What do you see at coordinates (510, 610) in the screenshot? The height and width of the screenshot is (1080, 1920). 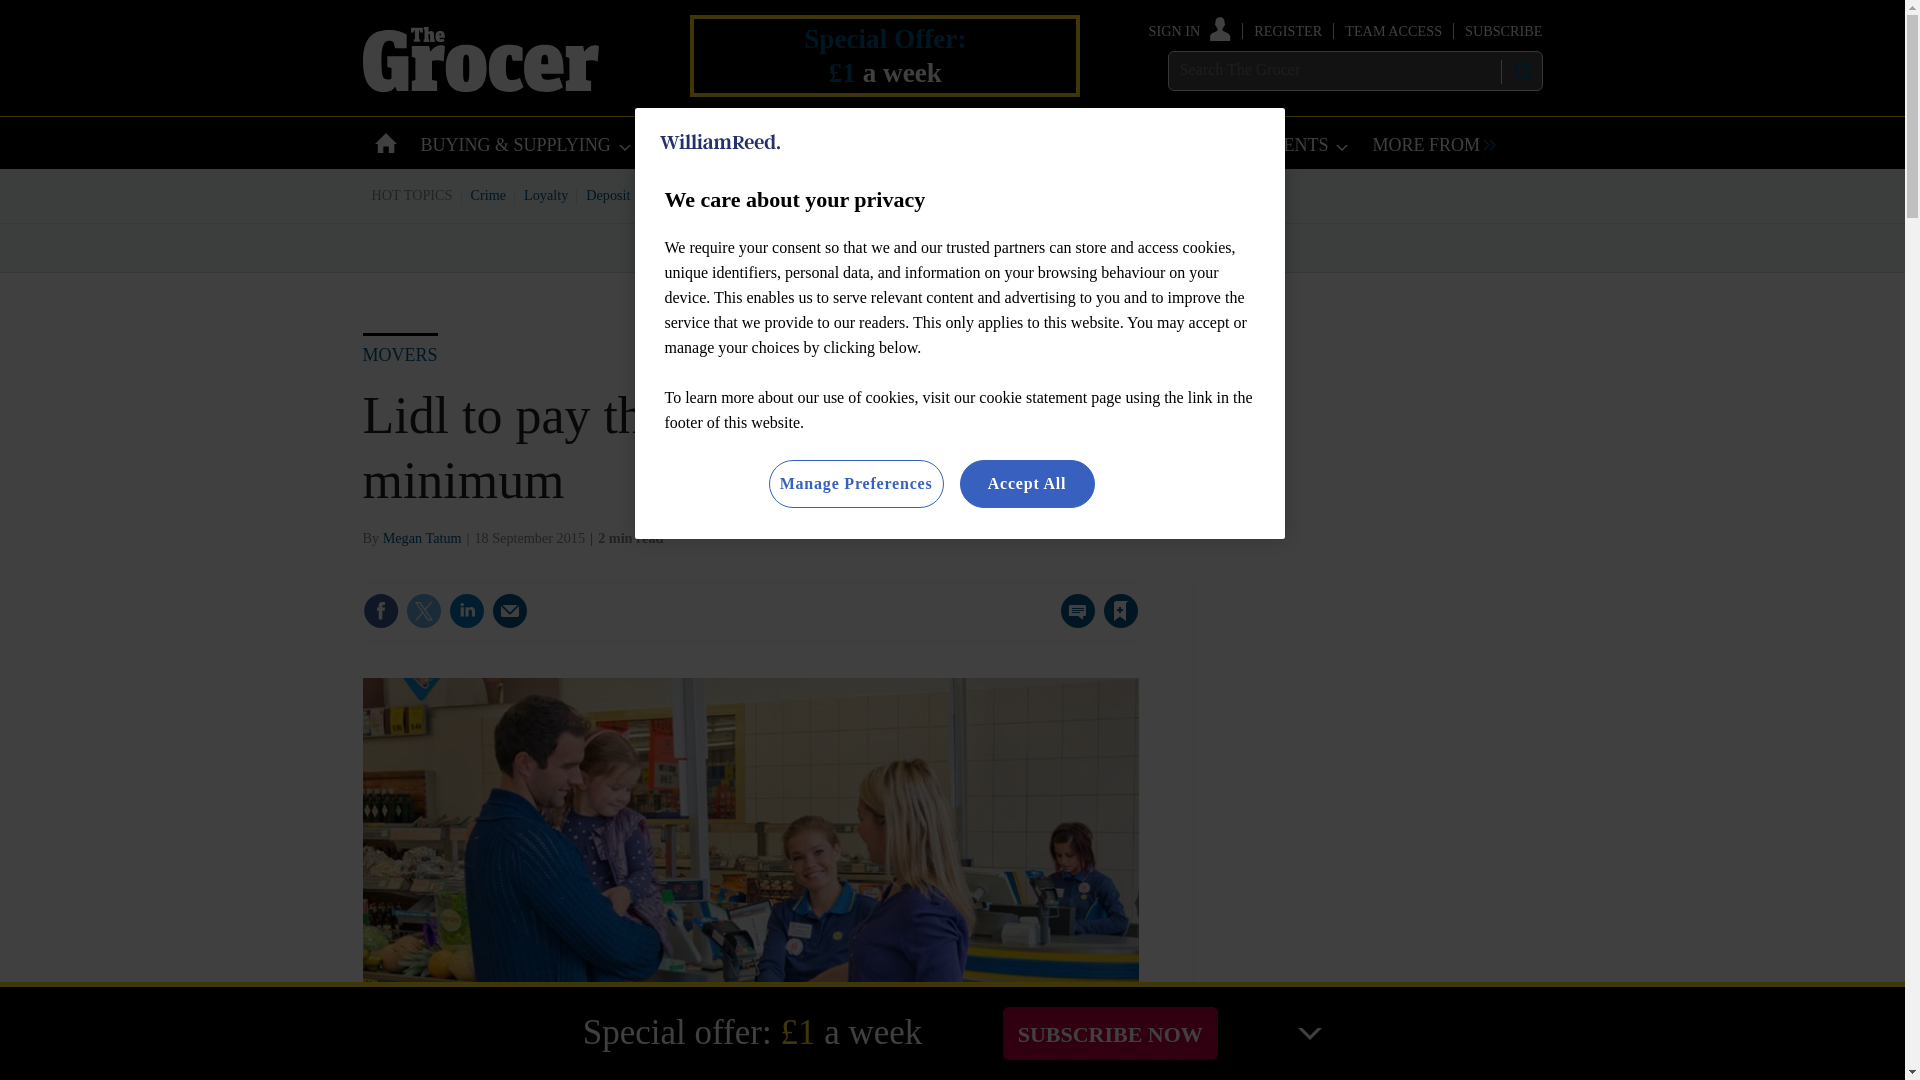 I see `Email this article` at bounding box center [510, 610].